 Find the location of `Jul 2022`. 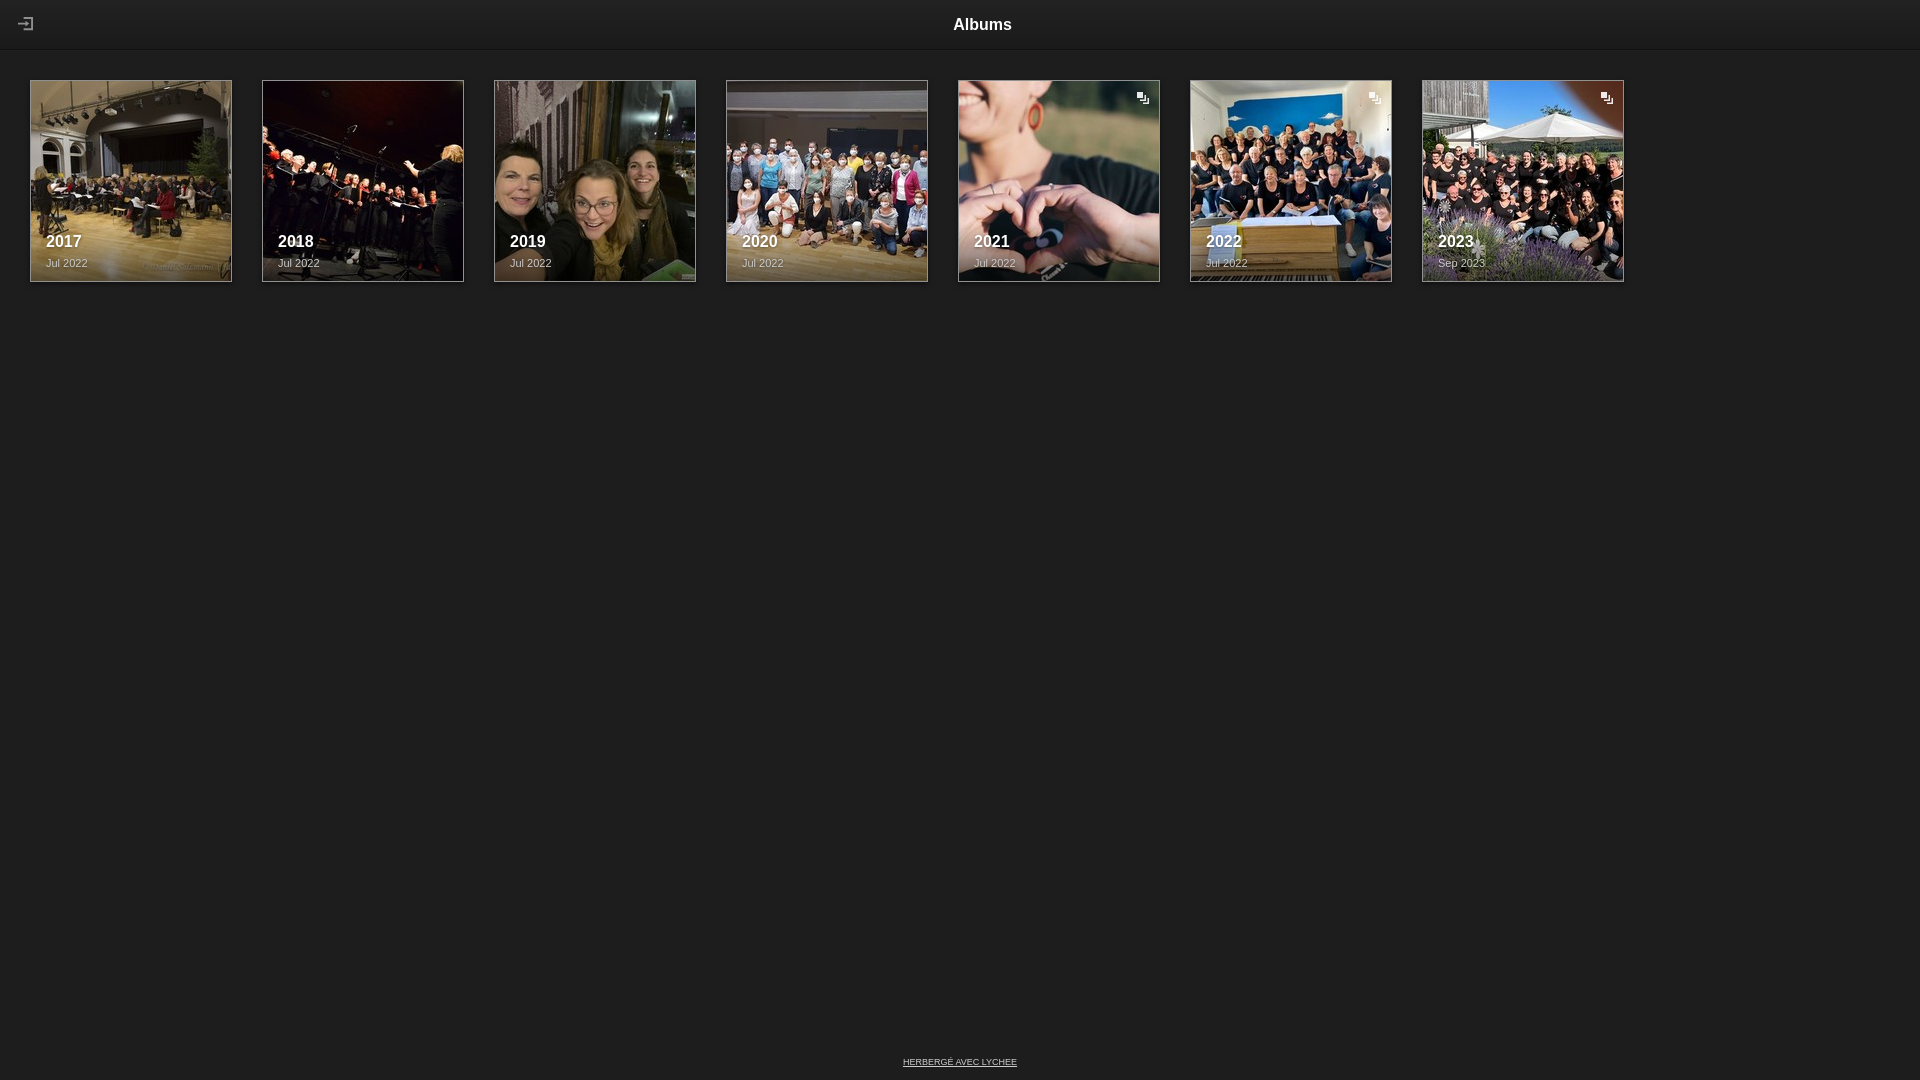

Jul 2022 is located at coordinates (1066, 264).